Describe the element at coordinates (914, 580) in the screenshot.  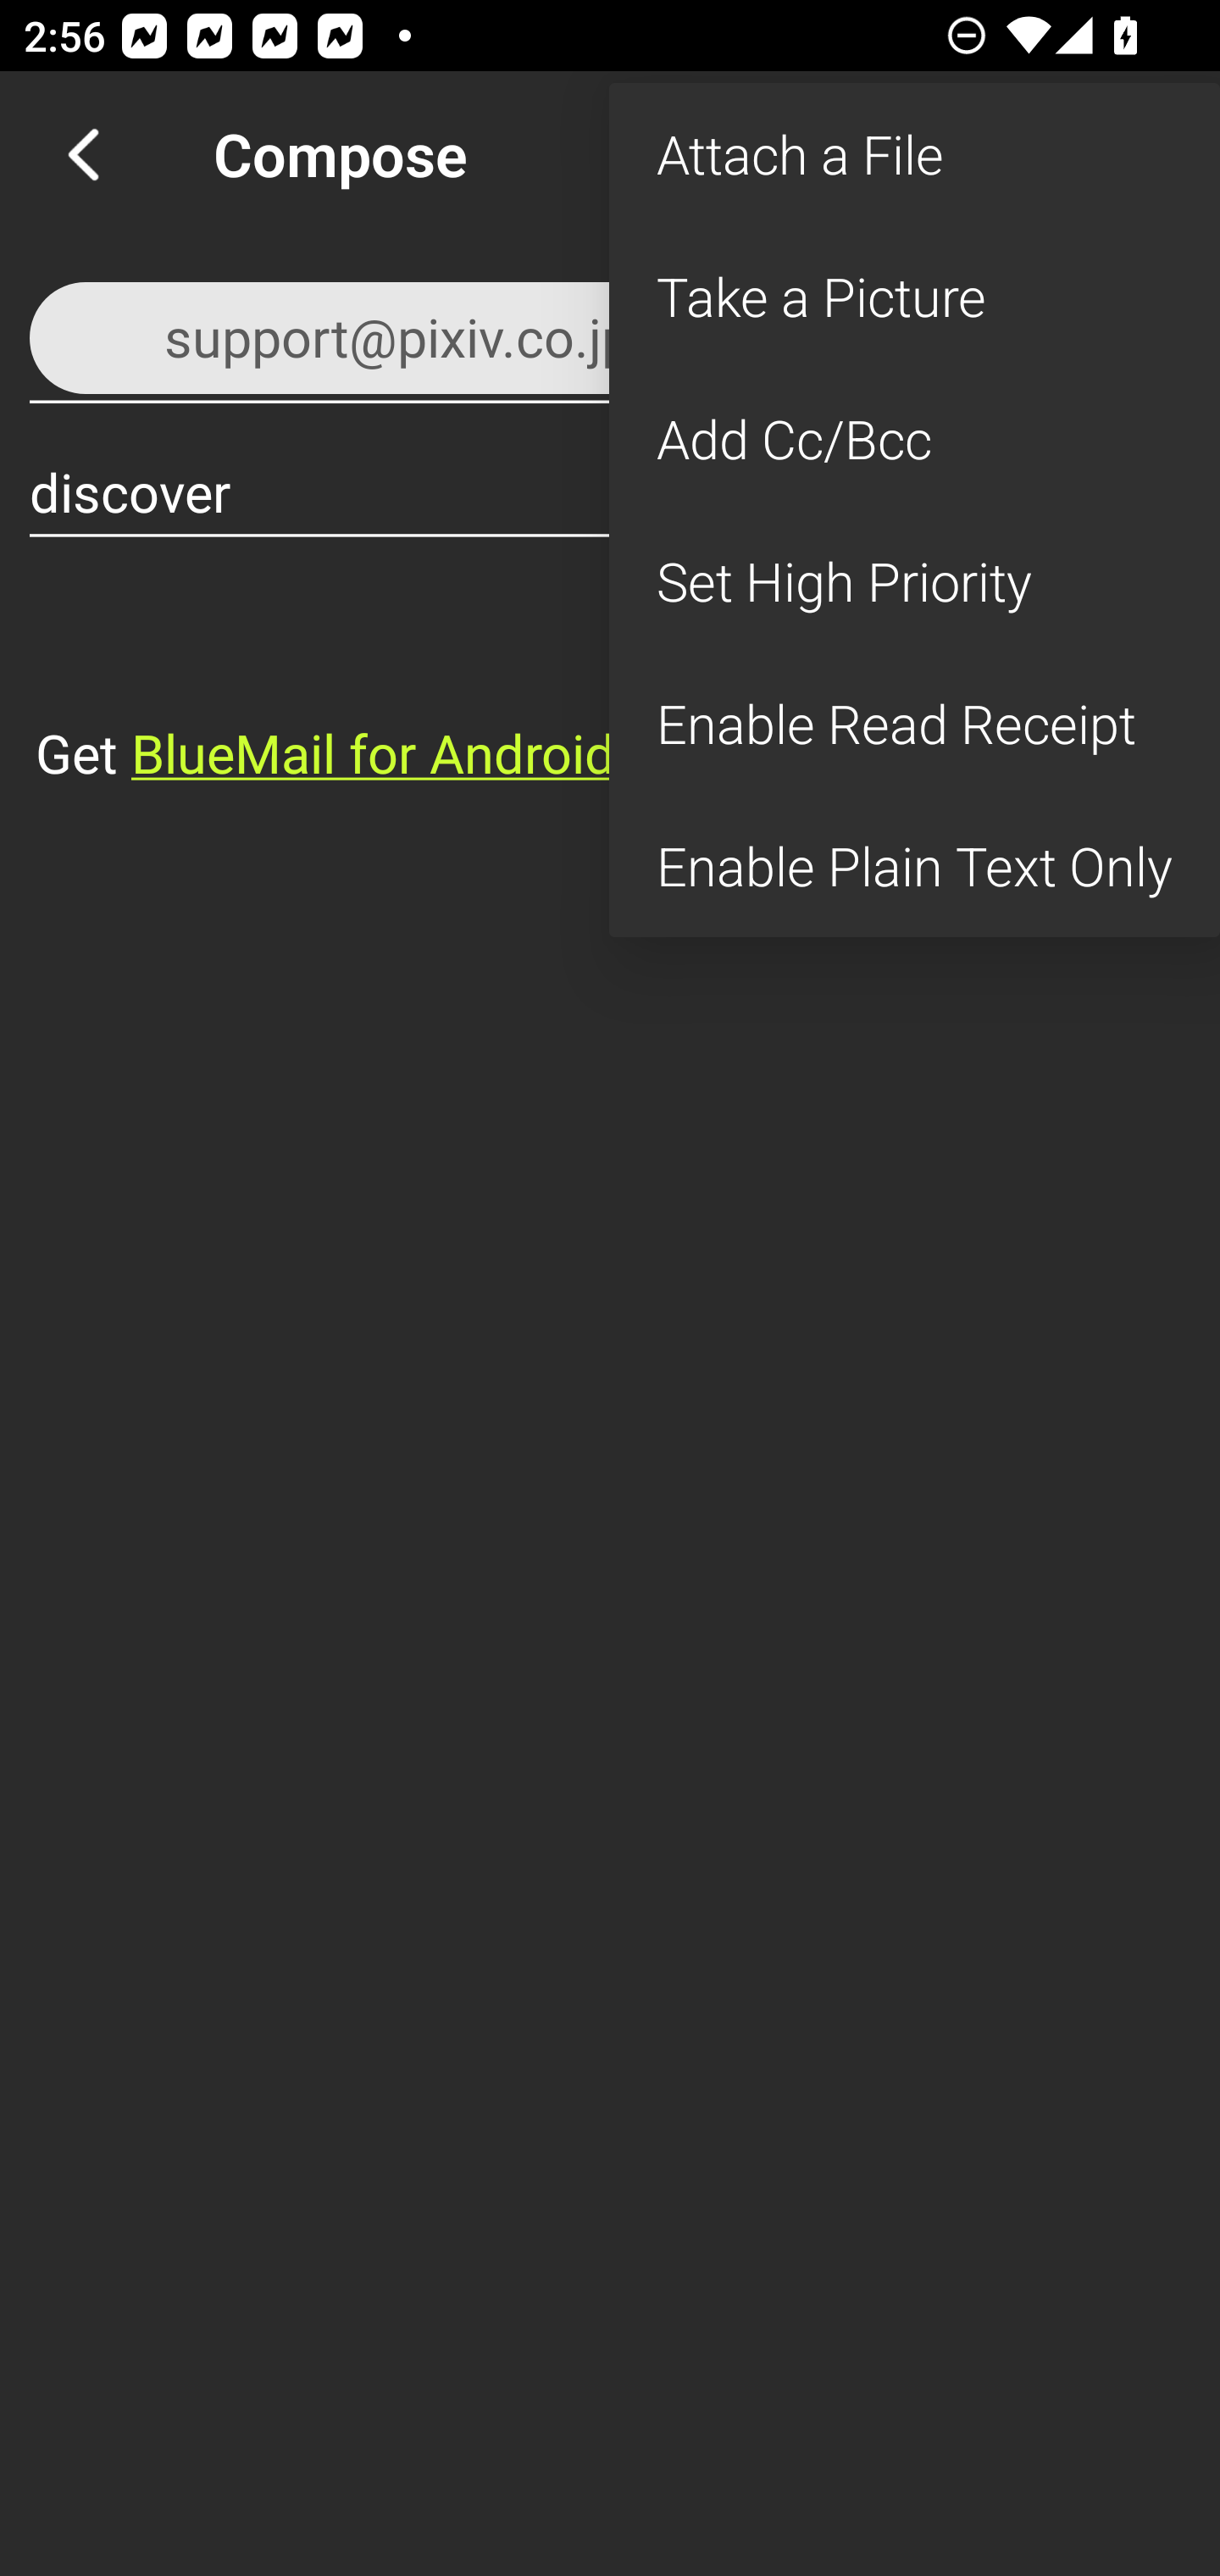
I see `Set High Priority` at that location.